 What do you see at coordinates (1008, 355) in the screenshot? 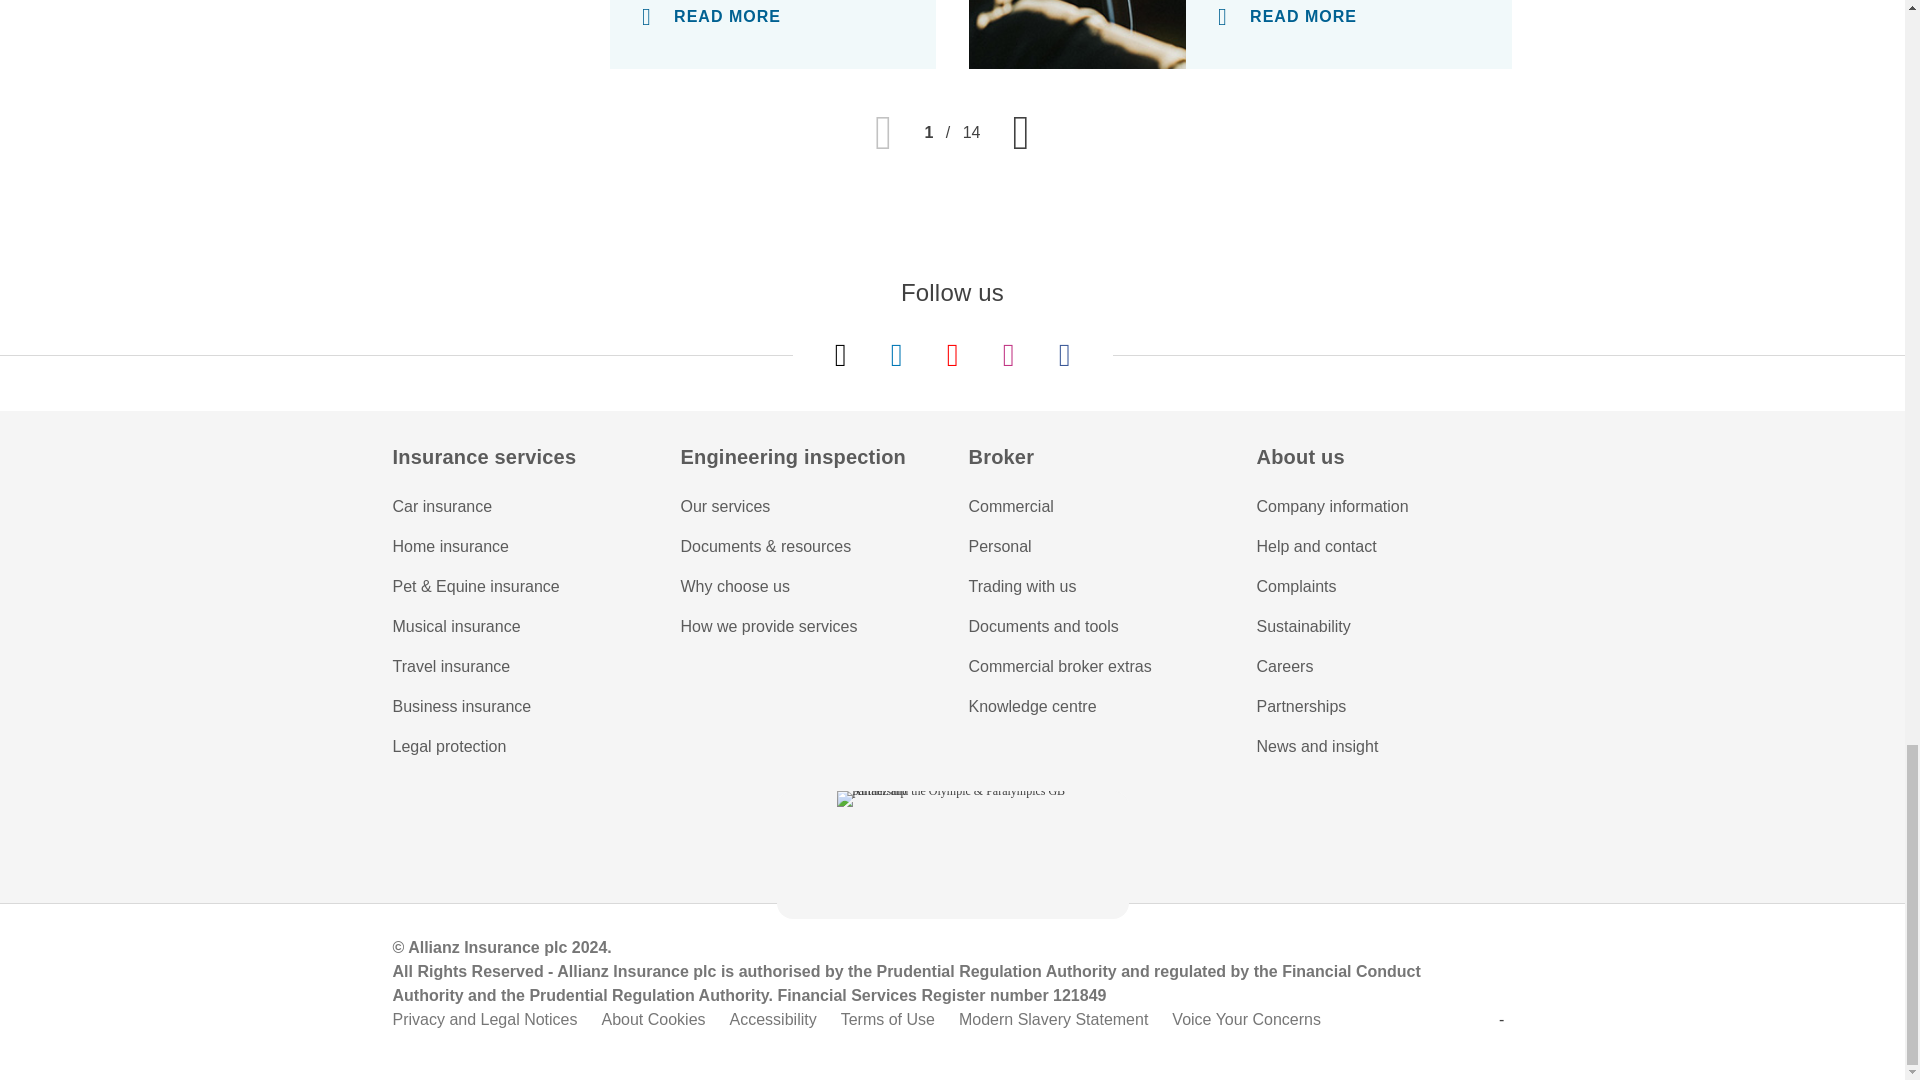
I see `link to Allianz Insurance on Instagram` at bounding box center [1008, 355].